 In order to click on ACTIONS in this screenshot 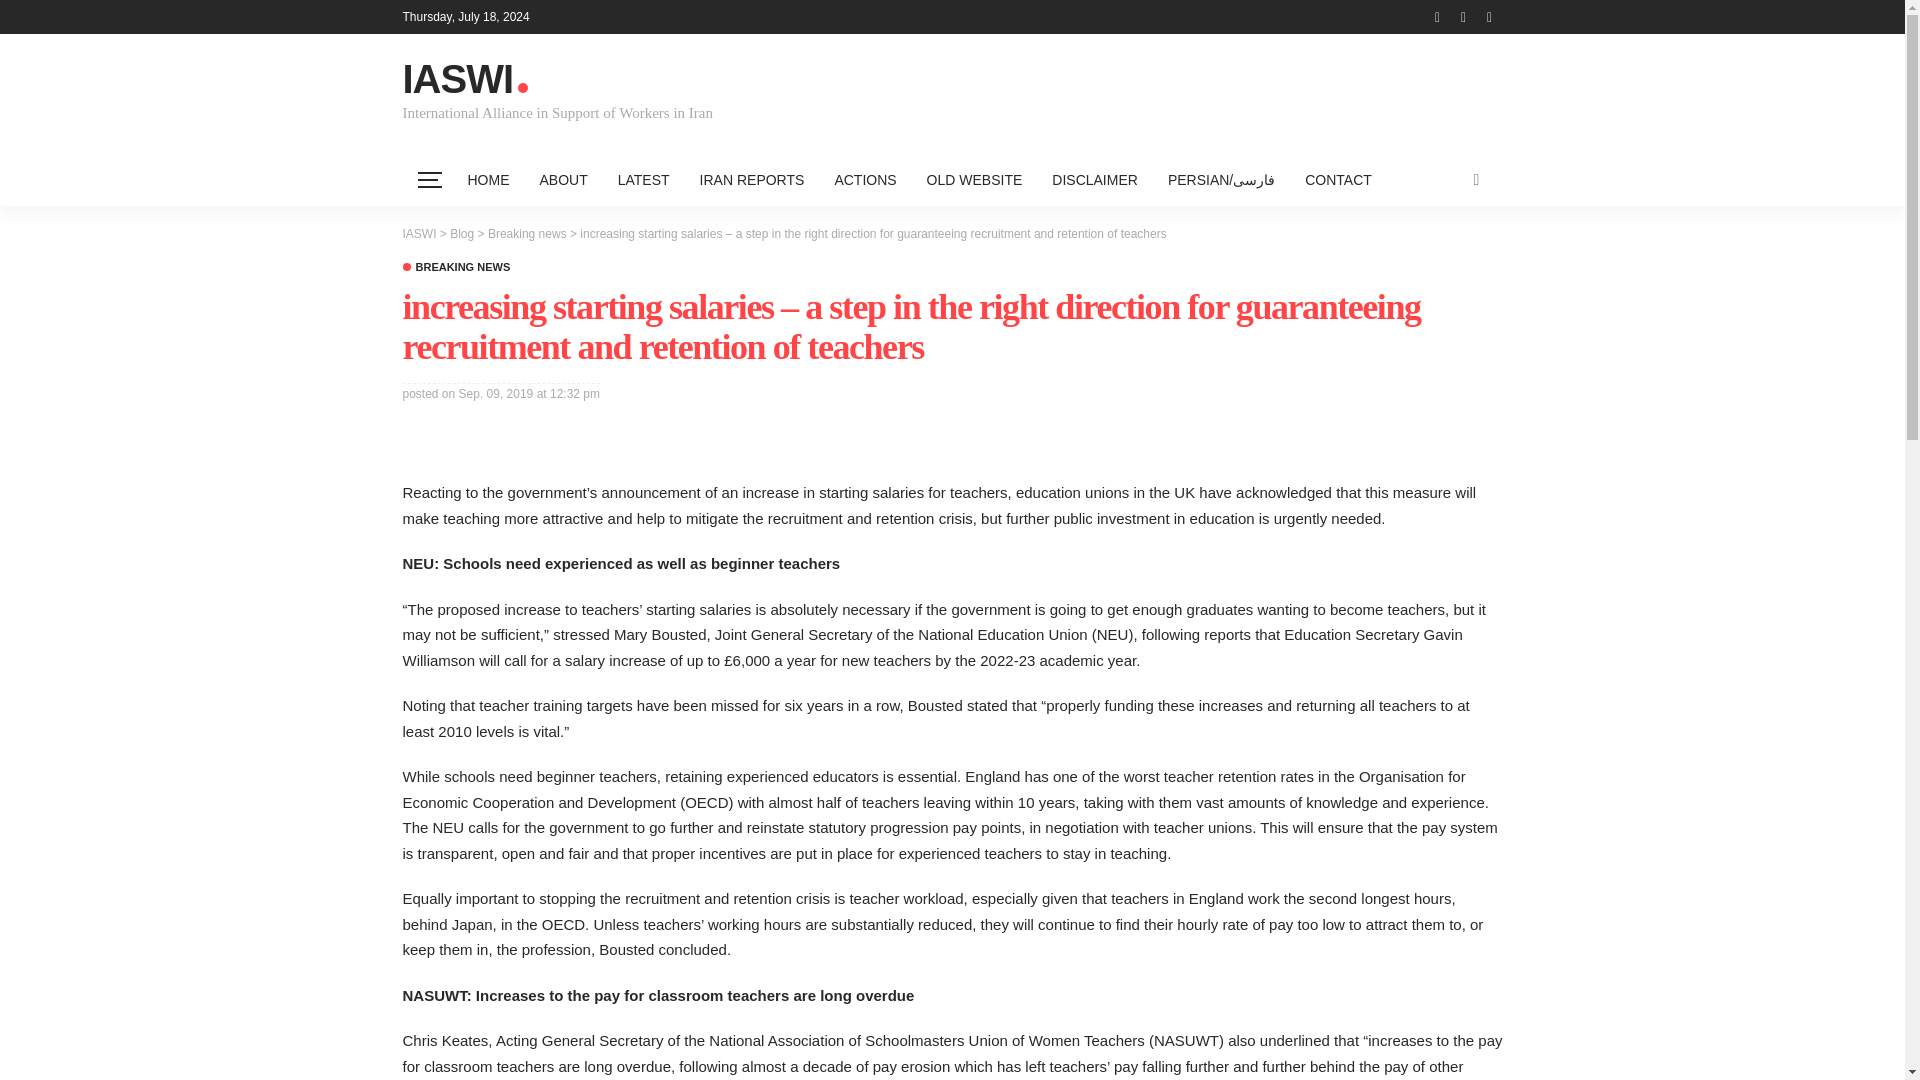, I will do `click(864, 180)`.